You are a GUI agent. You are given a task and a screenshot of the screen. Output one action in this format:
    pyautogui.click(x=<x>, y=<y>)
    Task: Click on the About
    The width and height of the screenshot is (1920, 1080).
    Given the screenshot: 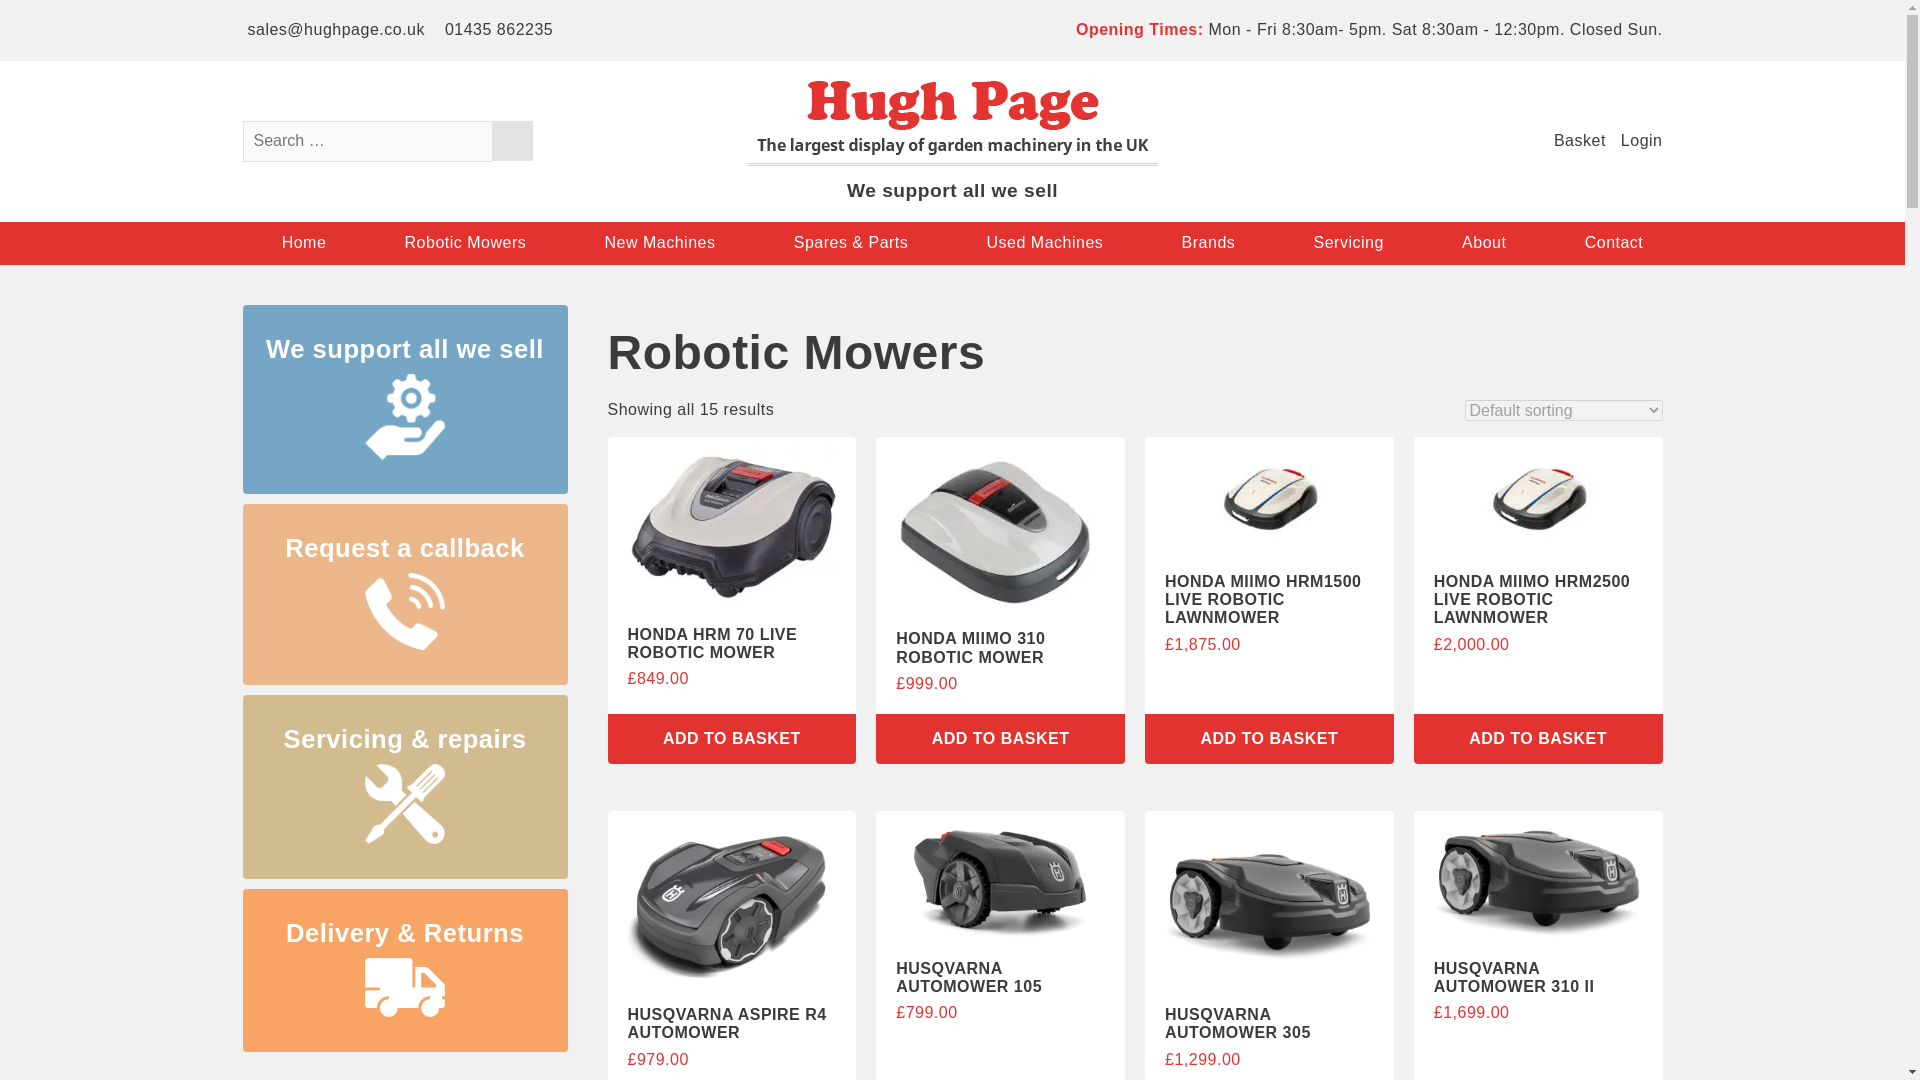 What is the action you would take?
    pyautogui.click(x=1484, y=242)
    